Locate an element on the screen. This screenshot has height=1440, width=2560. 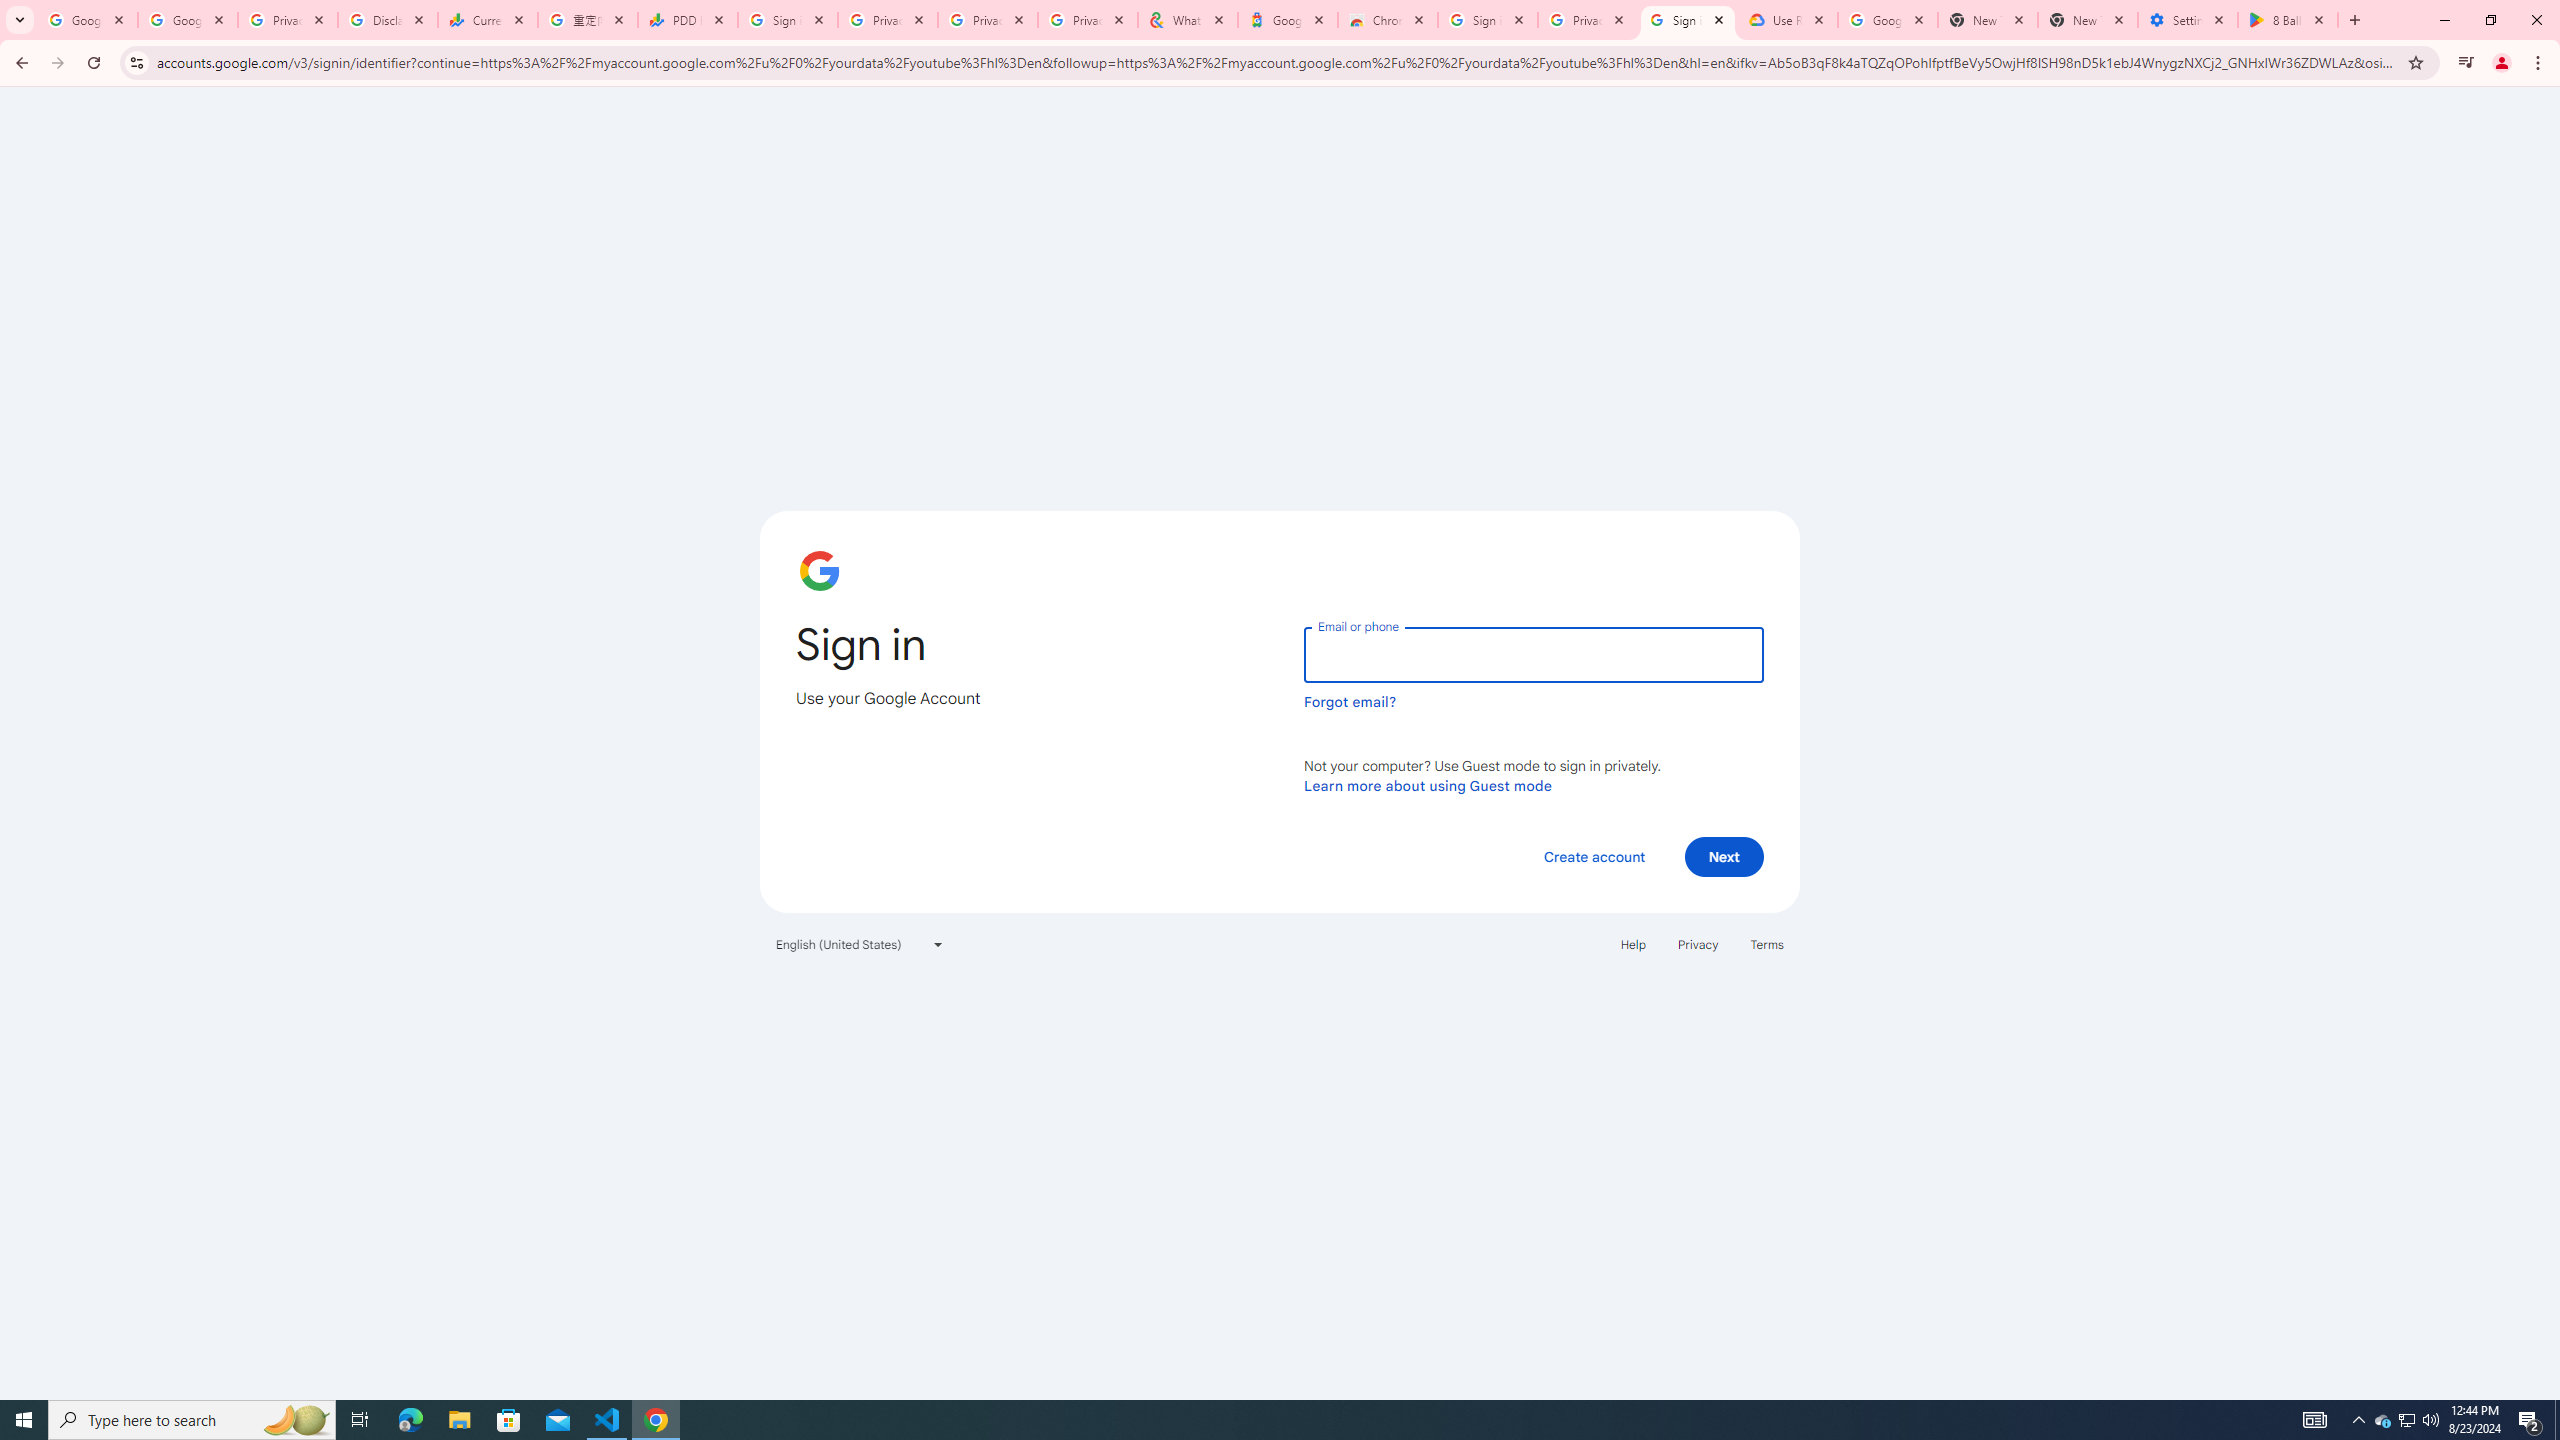
New Tab is located at coordinates (2088, 20).